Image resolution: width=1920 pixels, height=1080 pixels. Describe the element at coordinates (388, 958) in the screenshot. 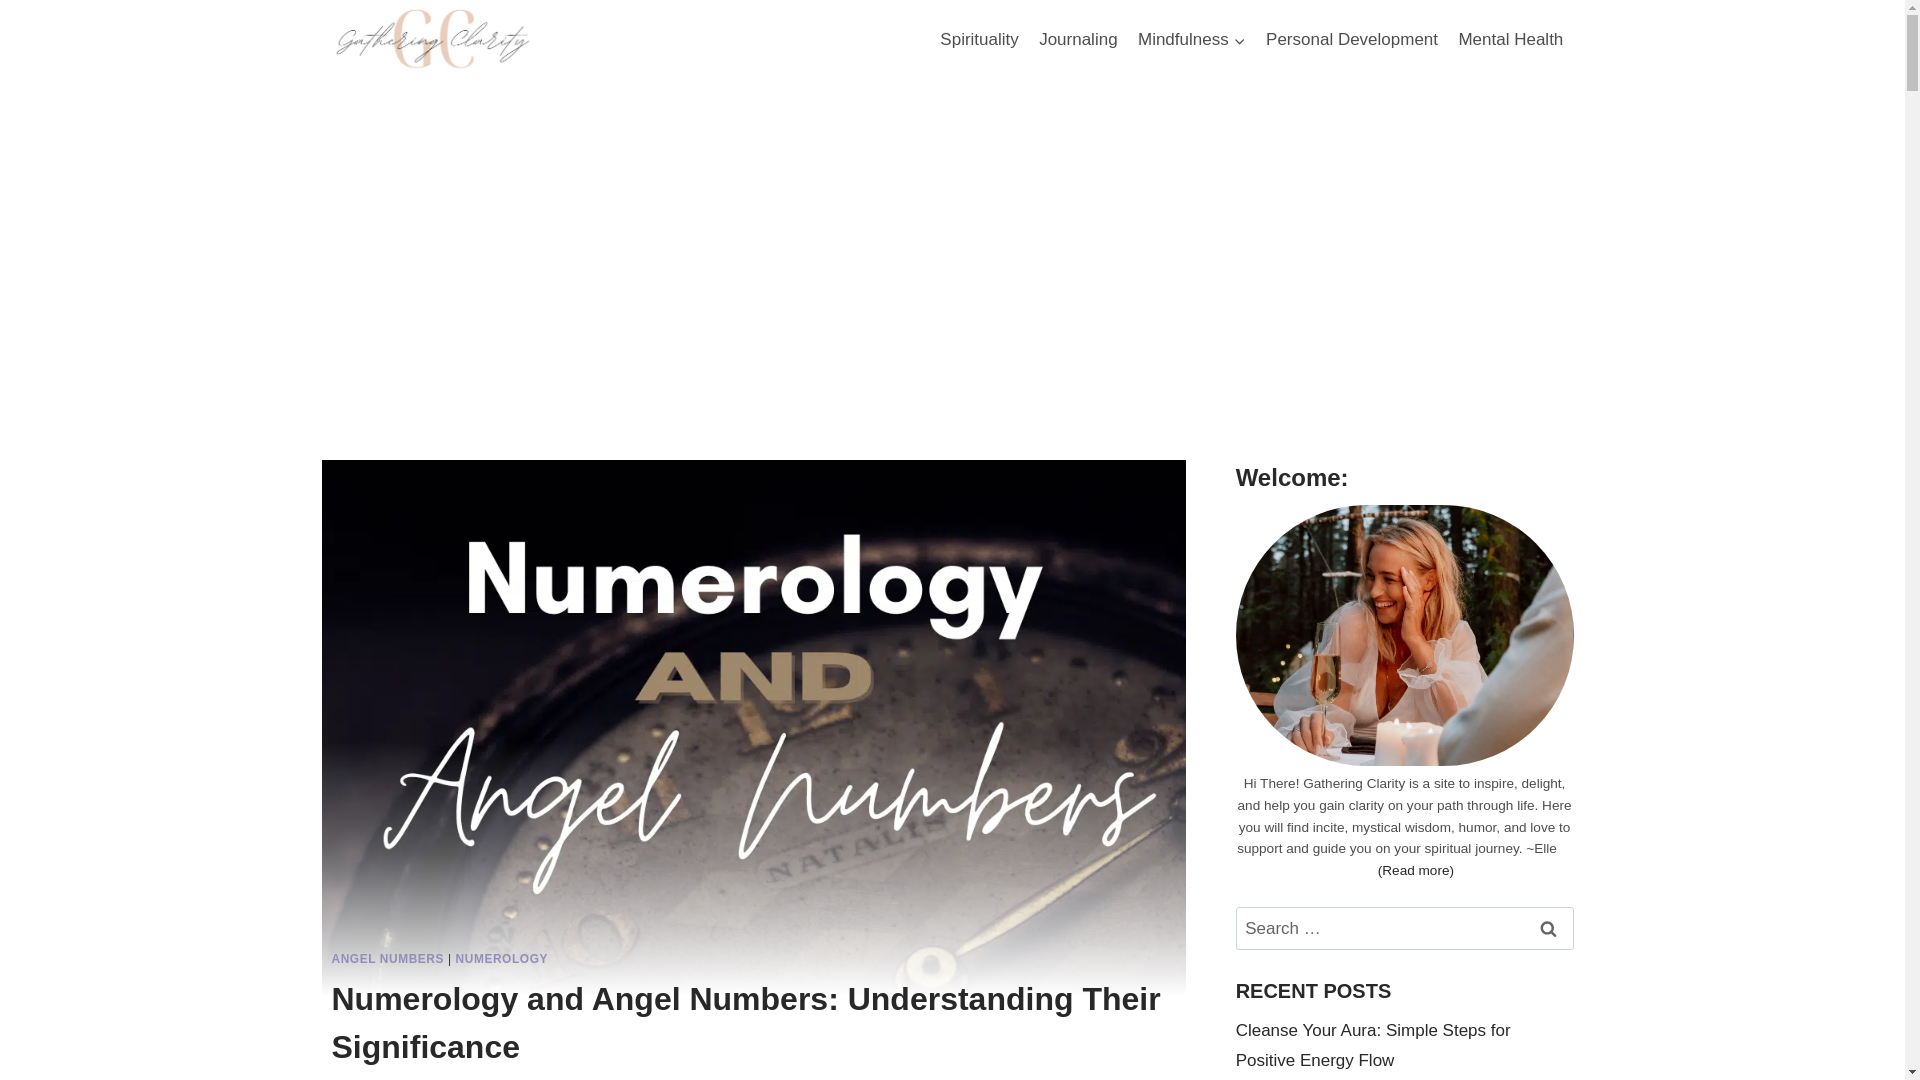

I see `ANGEL NUMBERS` at that location.